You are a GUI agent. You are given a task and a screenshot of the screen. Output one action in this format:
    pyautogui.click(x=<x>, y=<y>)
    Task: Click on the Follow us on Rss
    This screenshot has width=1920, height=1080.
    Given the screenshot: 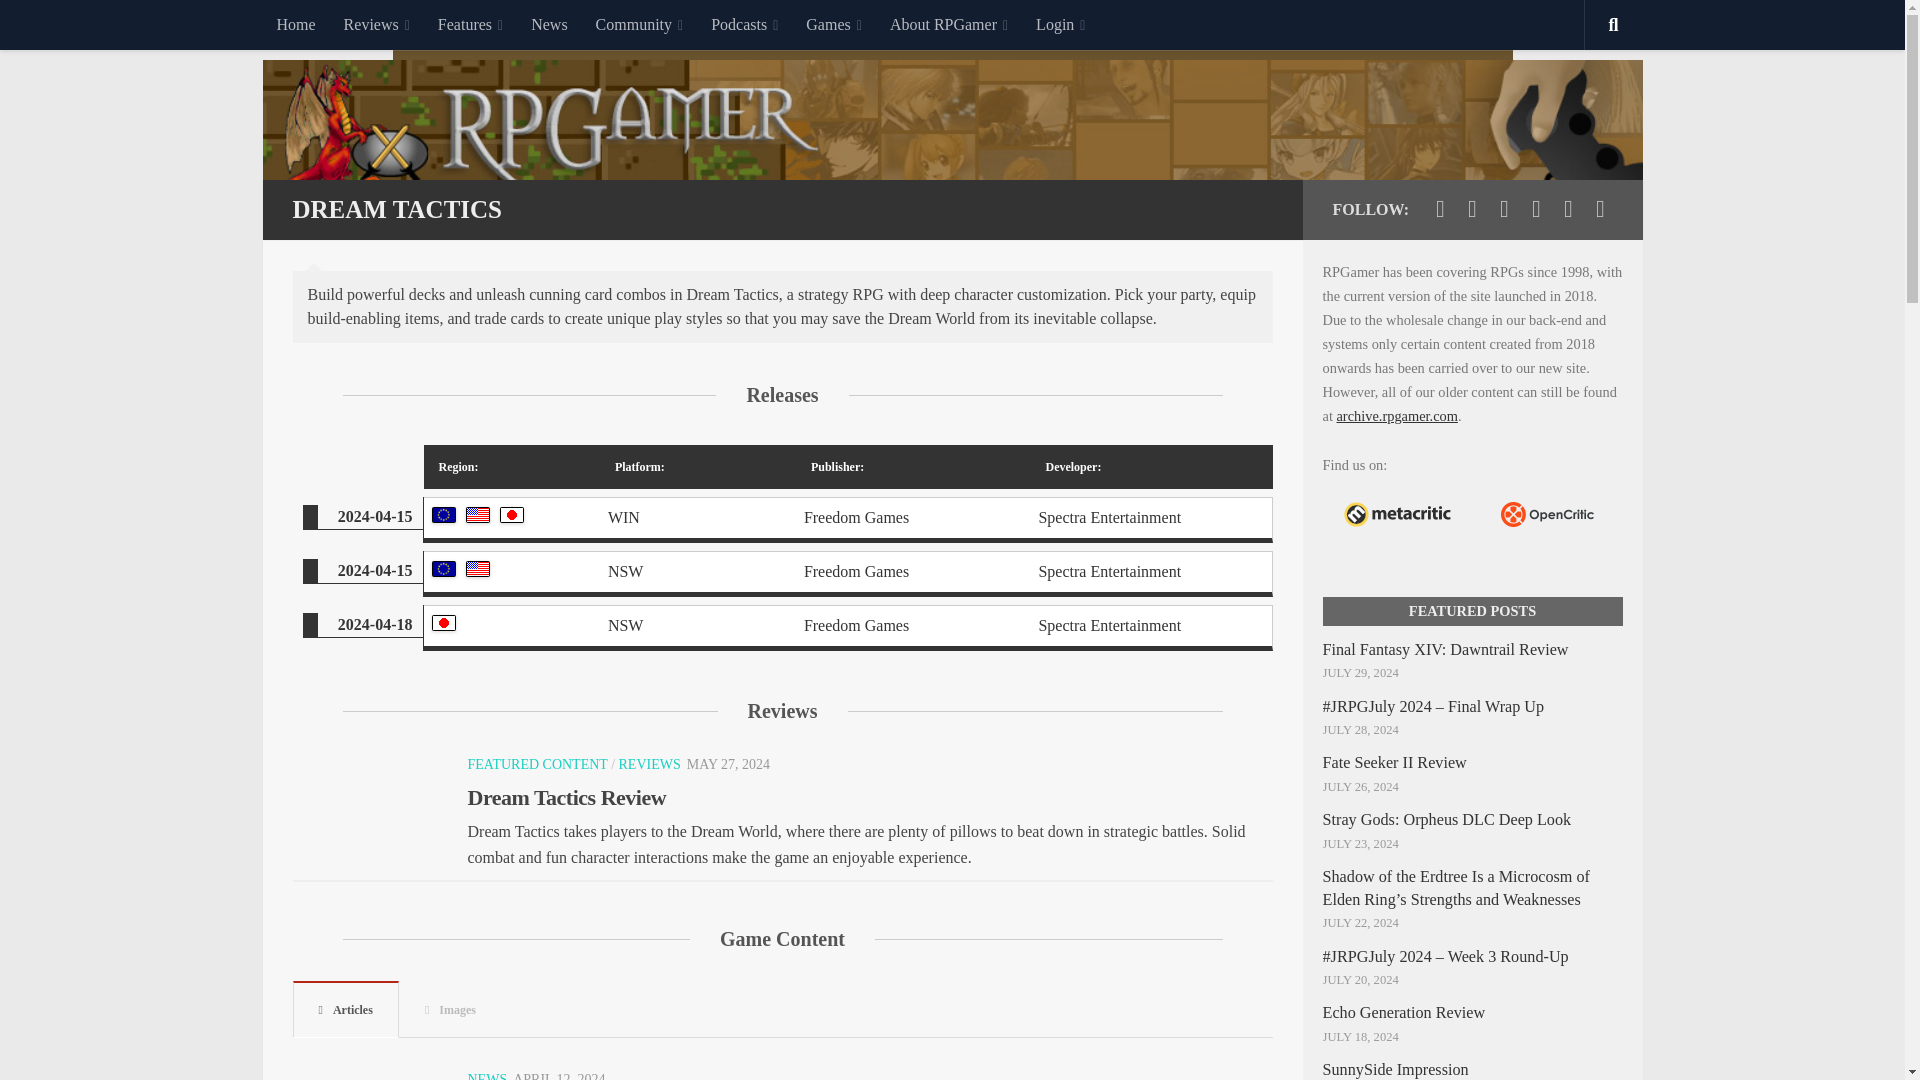 What is the action you would take?
    pyautogui.click(x=1600, y=208)
    